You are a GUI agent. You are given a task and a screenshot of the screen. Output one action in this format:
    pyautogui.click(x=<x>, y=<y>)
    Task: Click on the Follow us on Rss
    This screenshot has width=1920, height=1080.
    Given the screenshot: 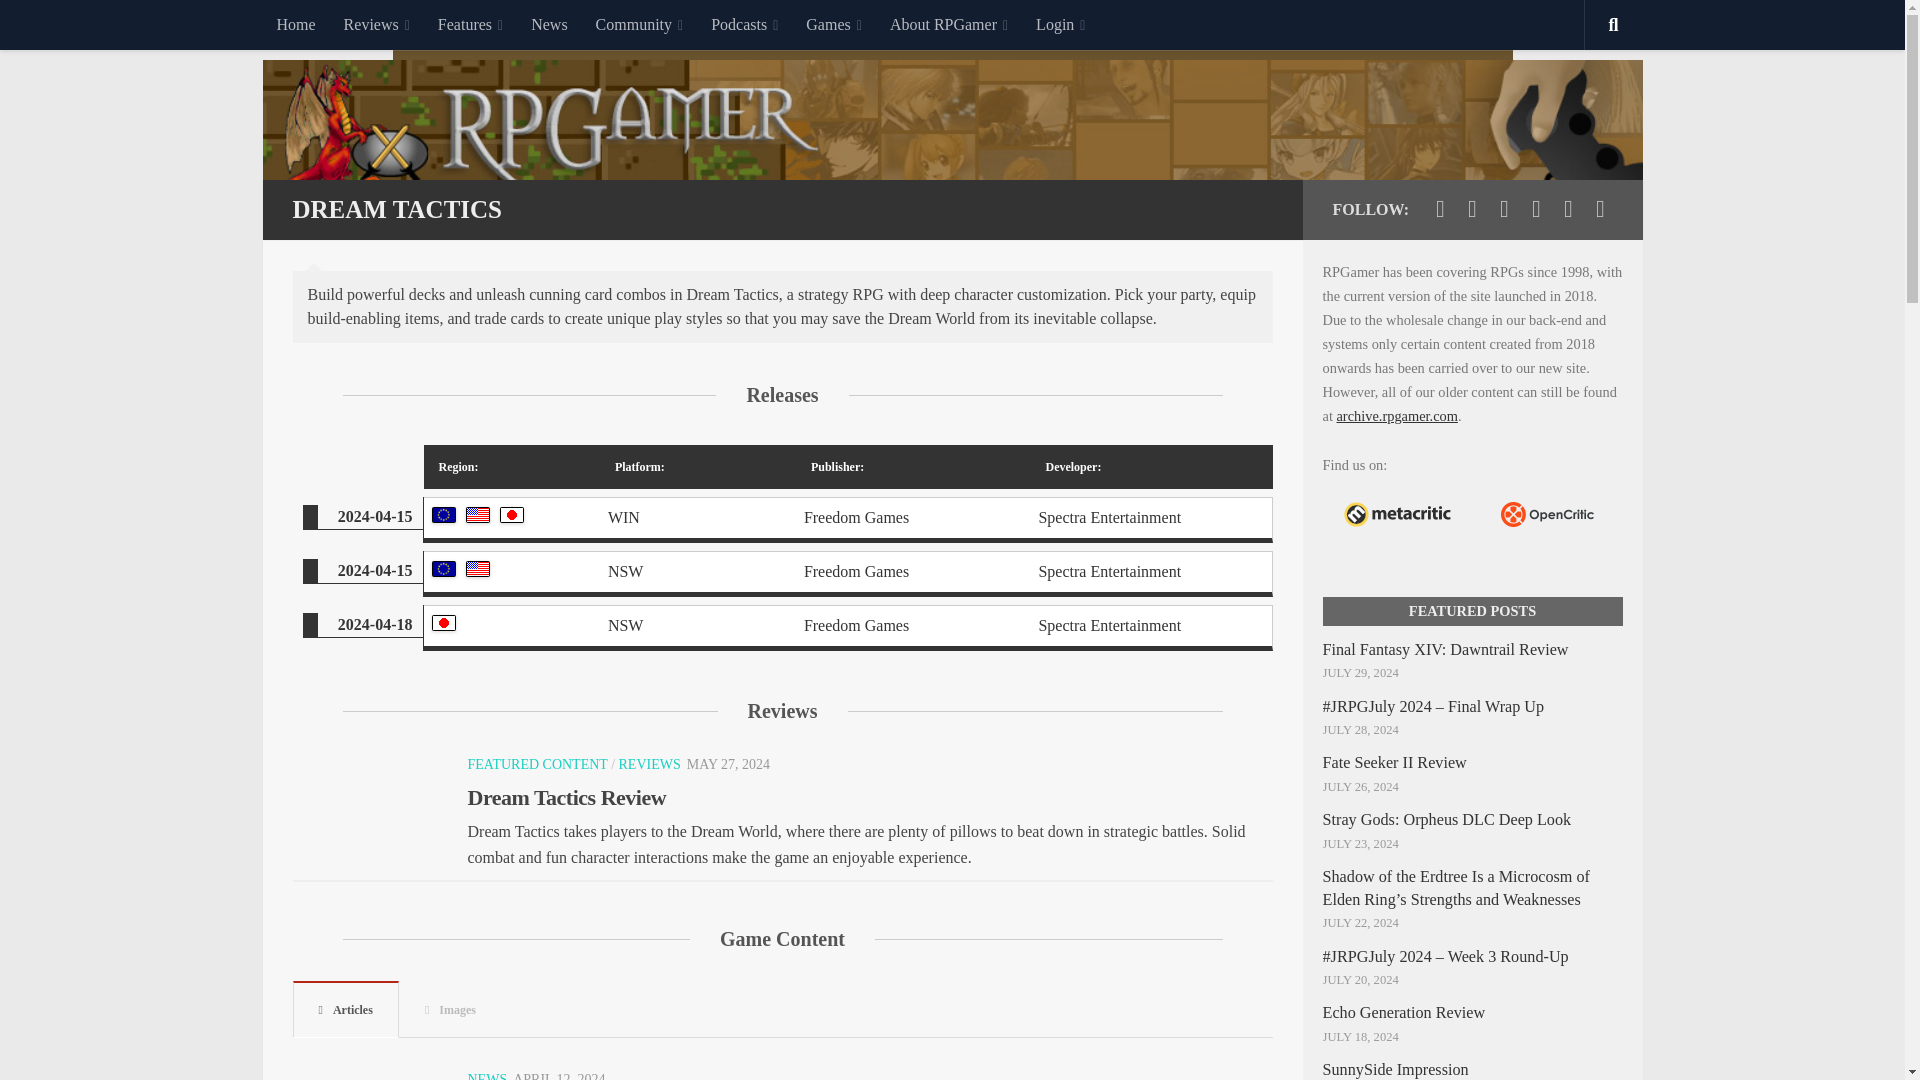 What is the action you would take?
    pyautogui.click(x=1600, y=208)
    